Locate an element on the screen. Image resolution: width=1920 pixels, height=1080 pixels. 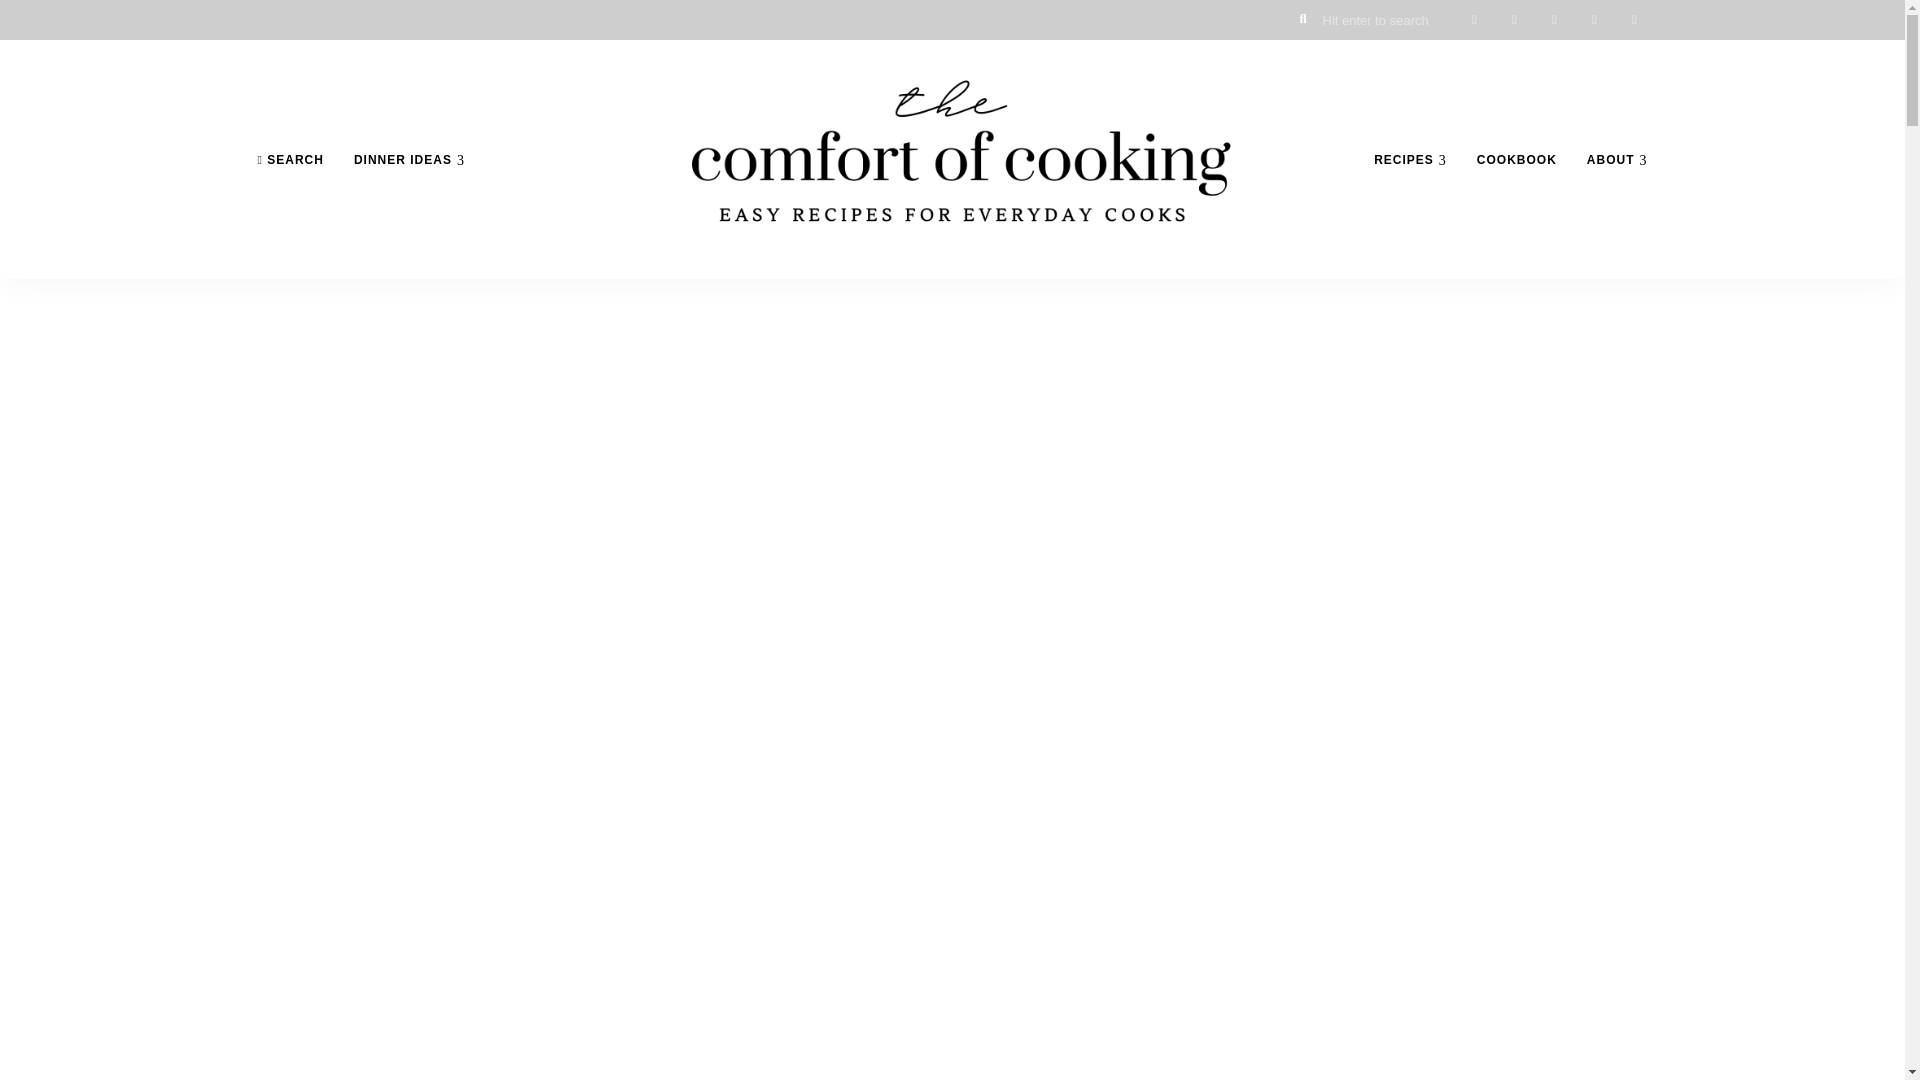
Instagram is located at coordinates (1554, 20).